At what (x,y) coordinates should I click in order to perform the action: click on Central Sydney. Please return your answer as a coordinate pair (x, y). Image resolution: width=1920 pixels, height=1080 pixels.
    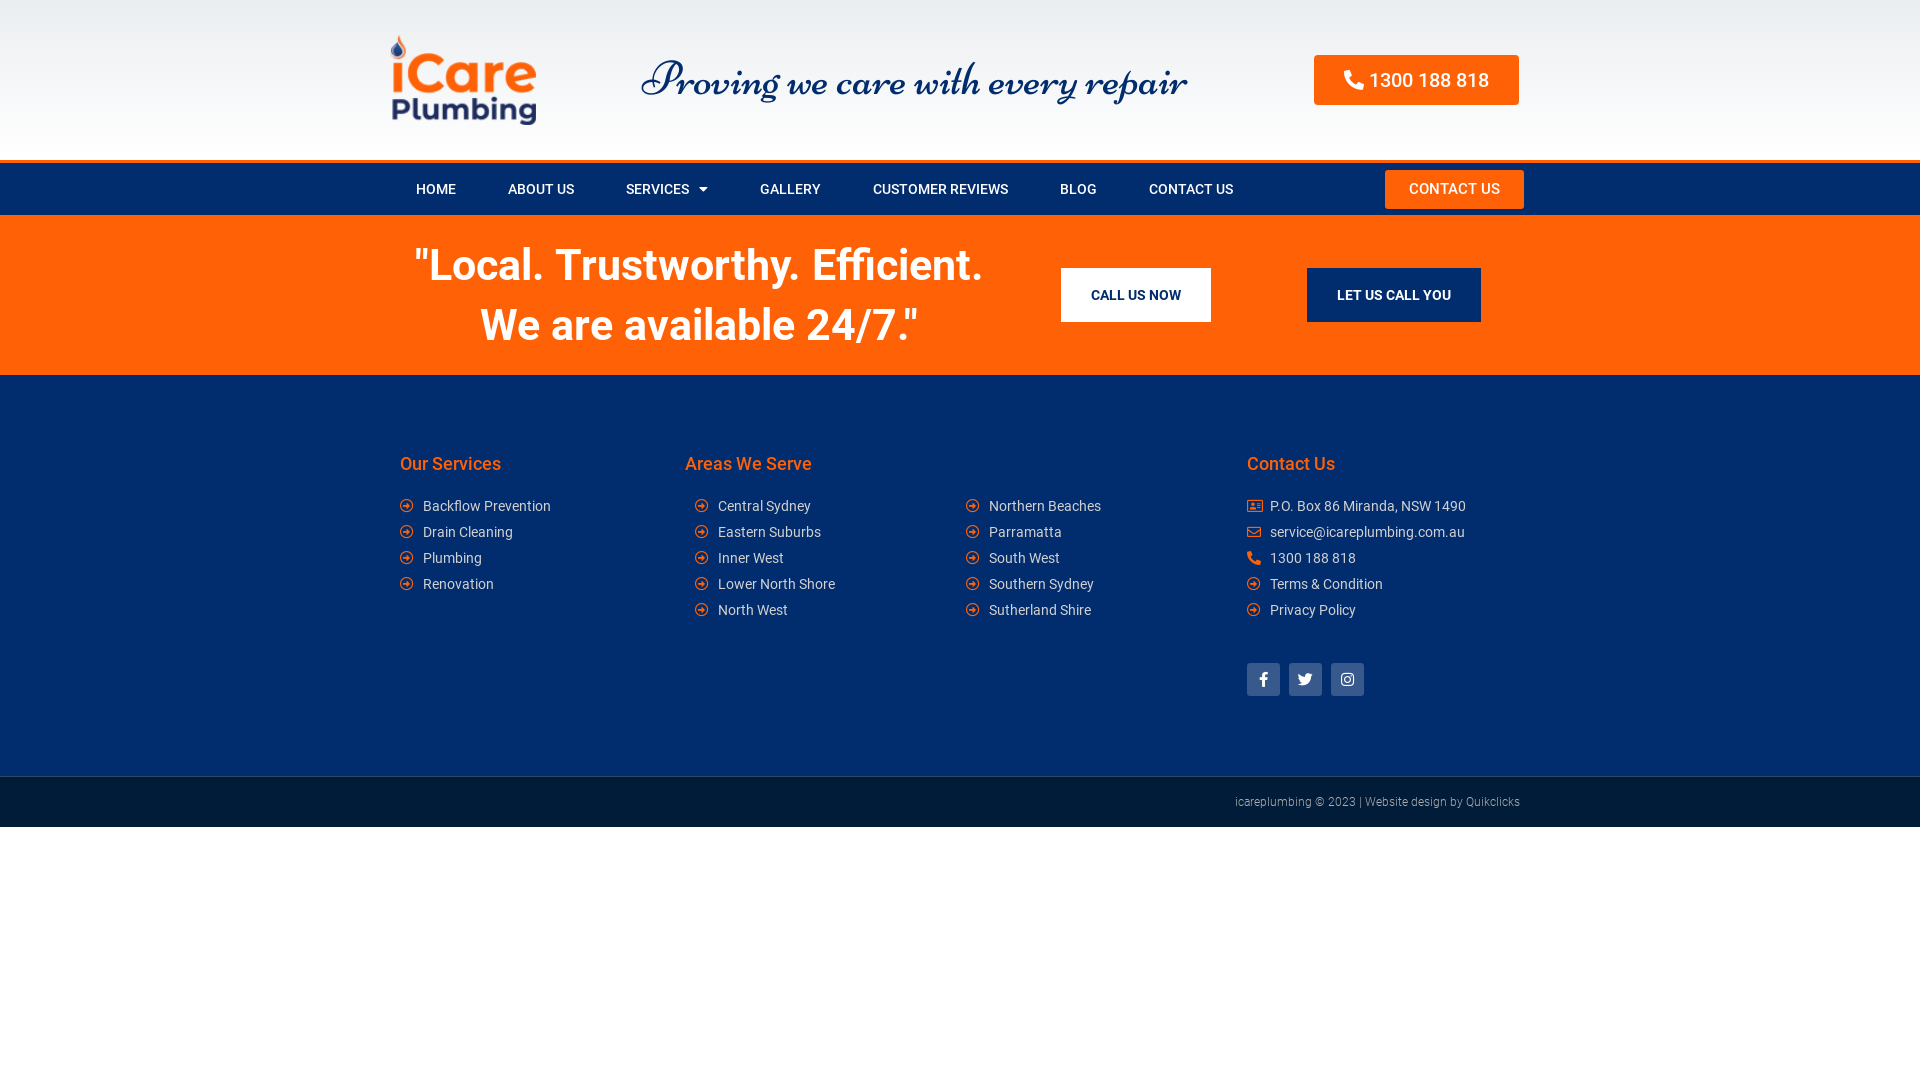
    Looking at the image, I should click on (820, 506).